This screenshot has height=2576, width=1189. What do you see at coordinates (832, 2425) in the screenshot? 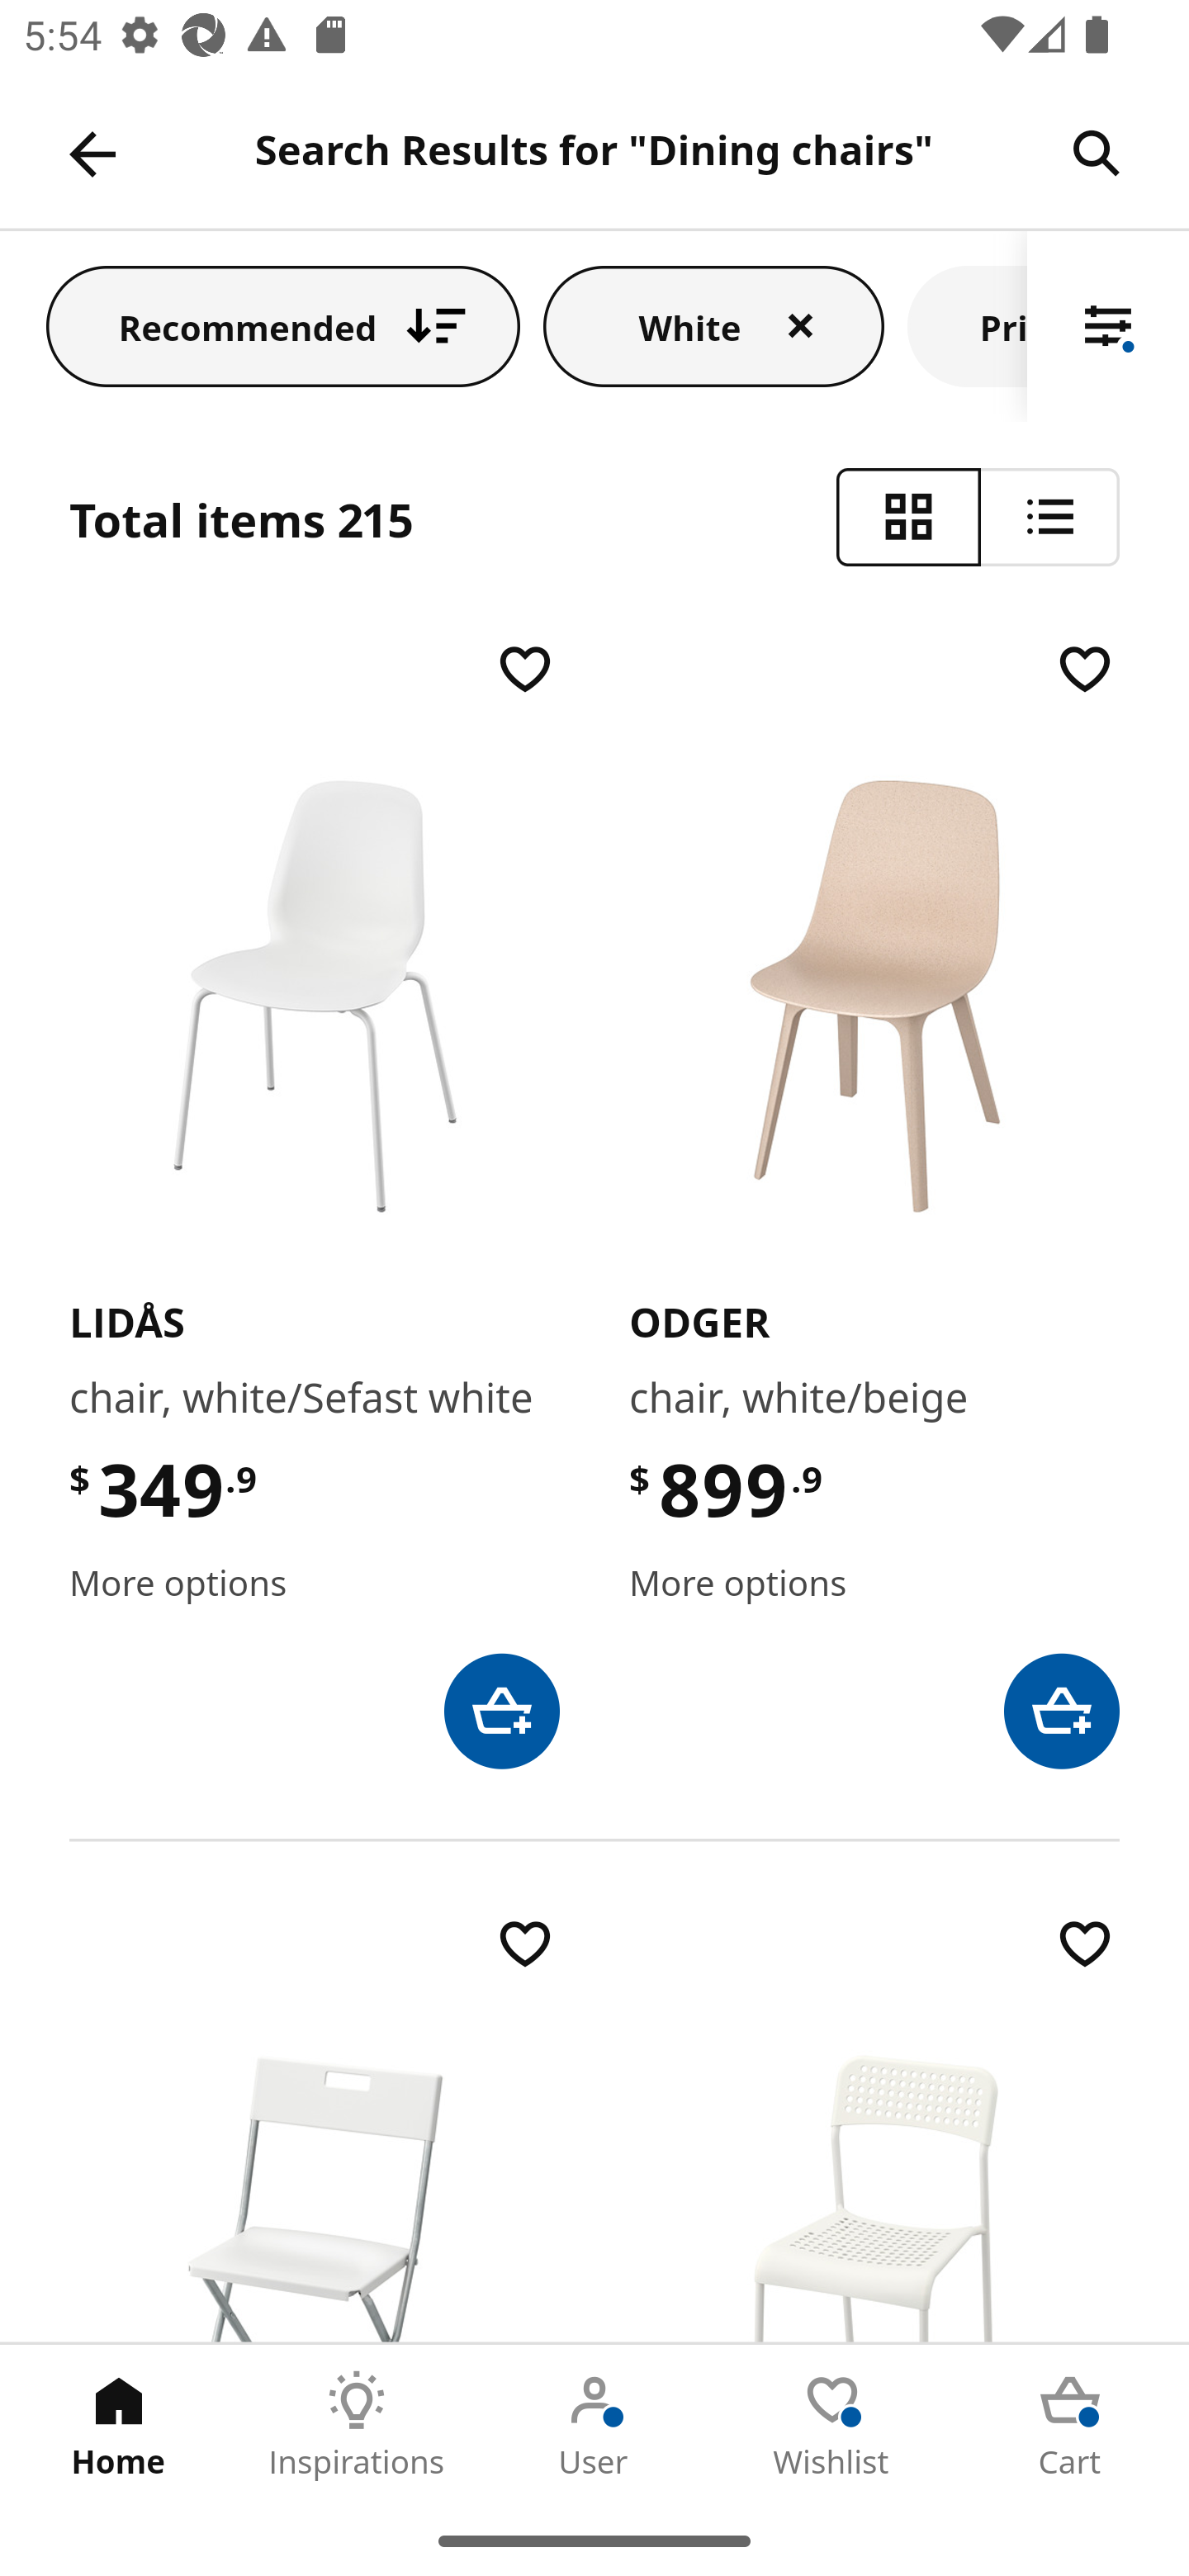
I see `Wishlist
Tab 4 of 5` at bounding box center [832, 2425].